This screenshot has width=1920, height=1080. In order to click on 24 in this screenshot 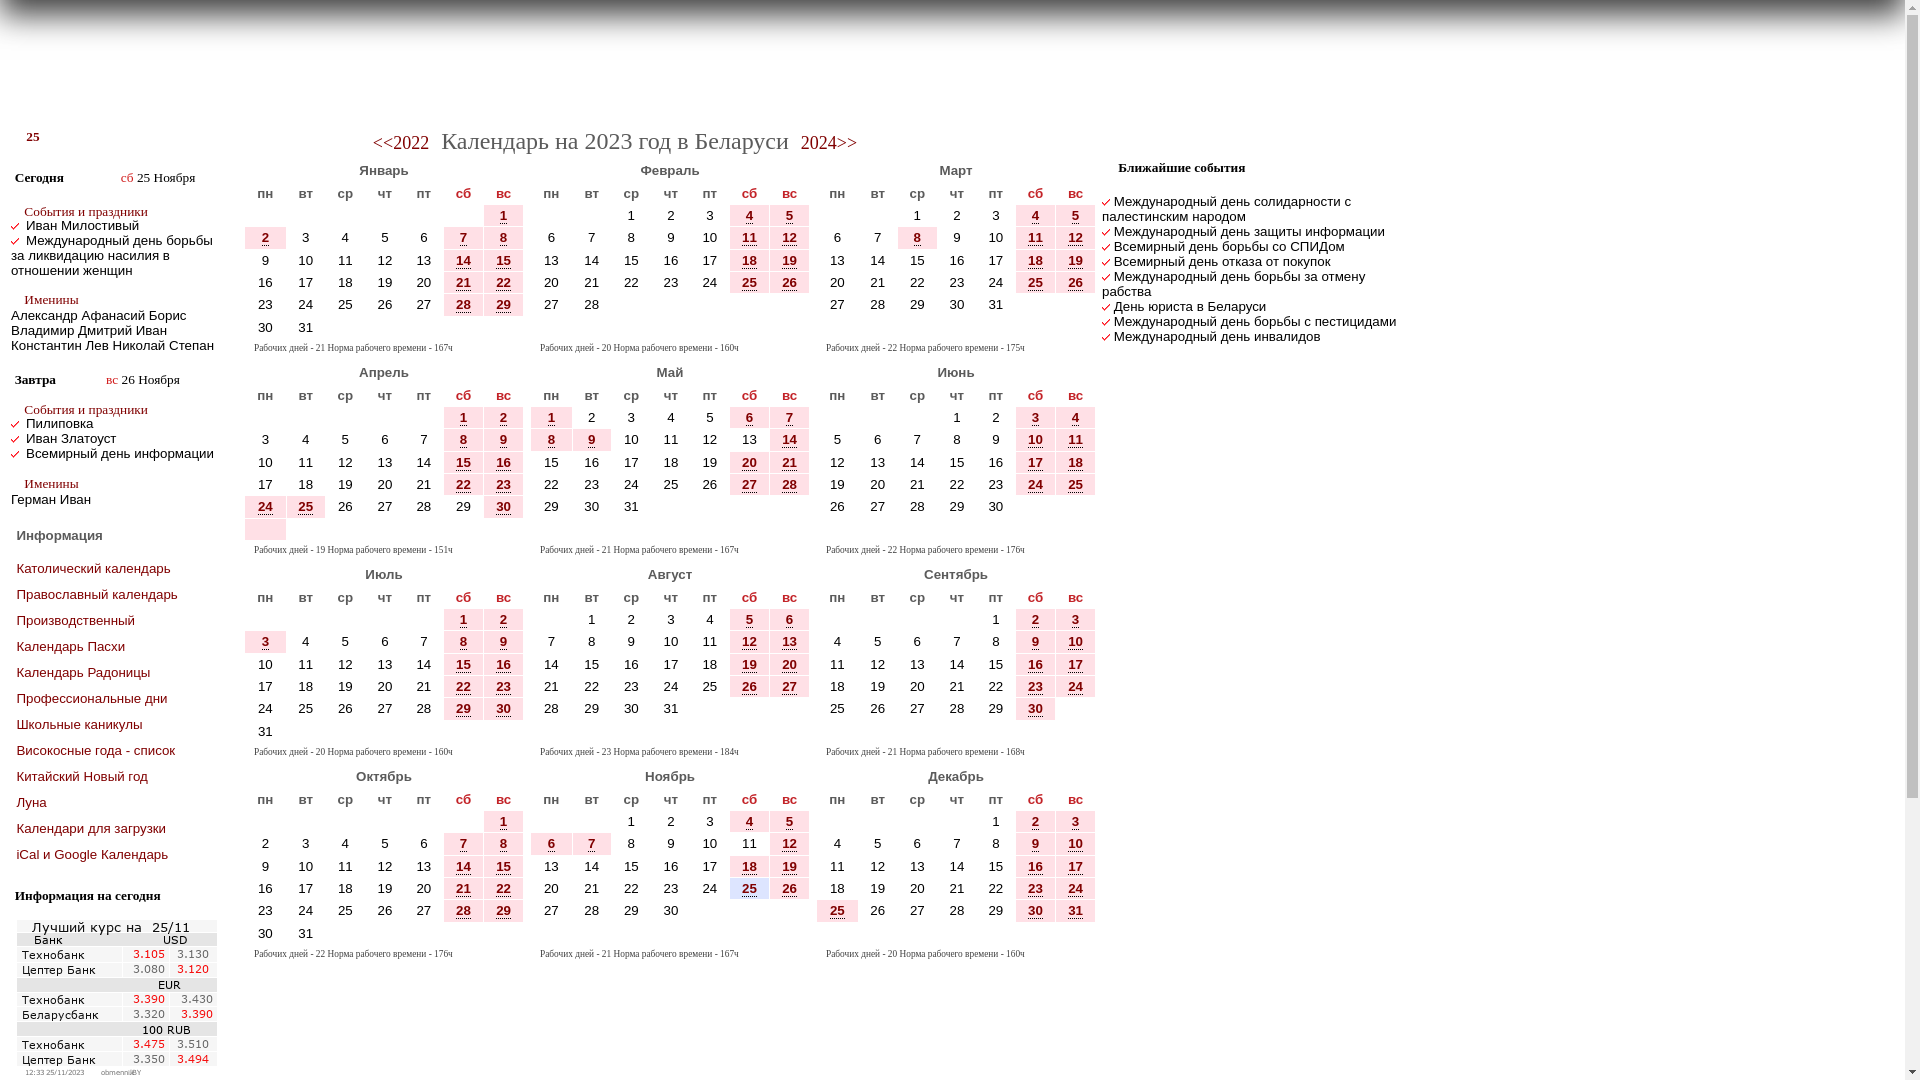, I will do `click(306, 910)`.